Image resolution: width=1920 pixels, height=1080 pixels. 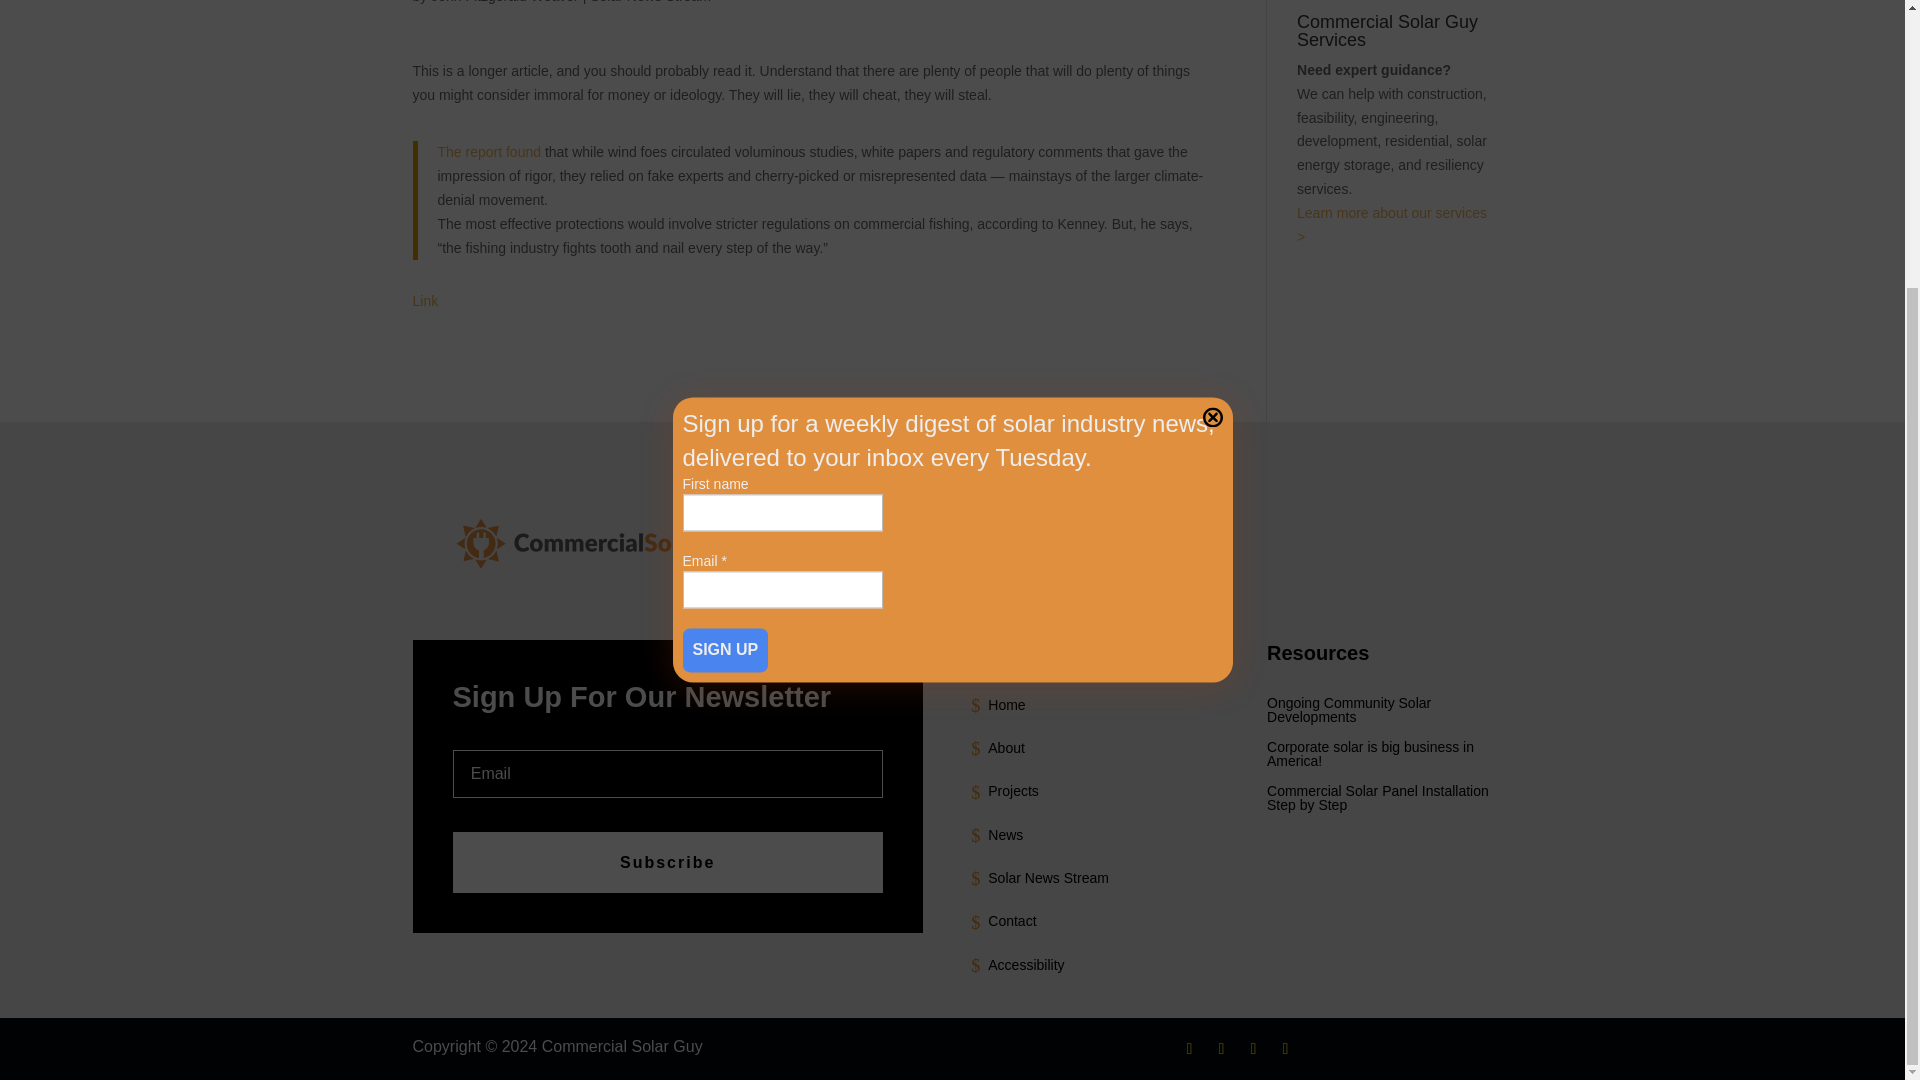 What do you see at coordinates (1285, 1048) in the screenshot?
I see `Follow on Youtube` at bounding box center [1285, 1048].